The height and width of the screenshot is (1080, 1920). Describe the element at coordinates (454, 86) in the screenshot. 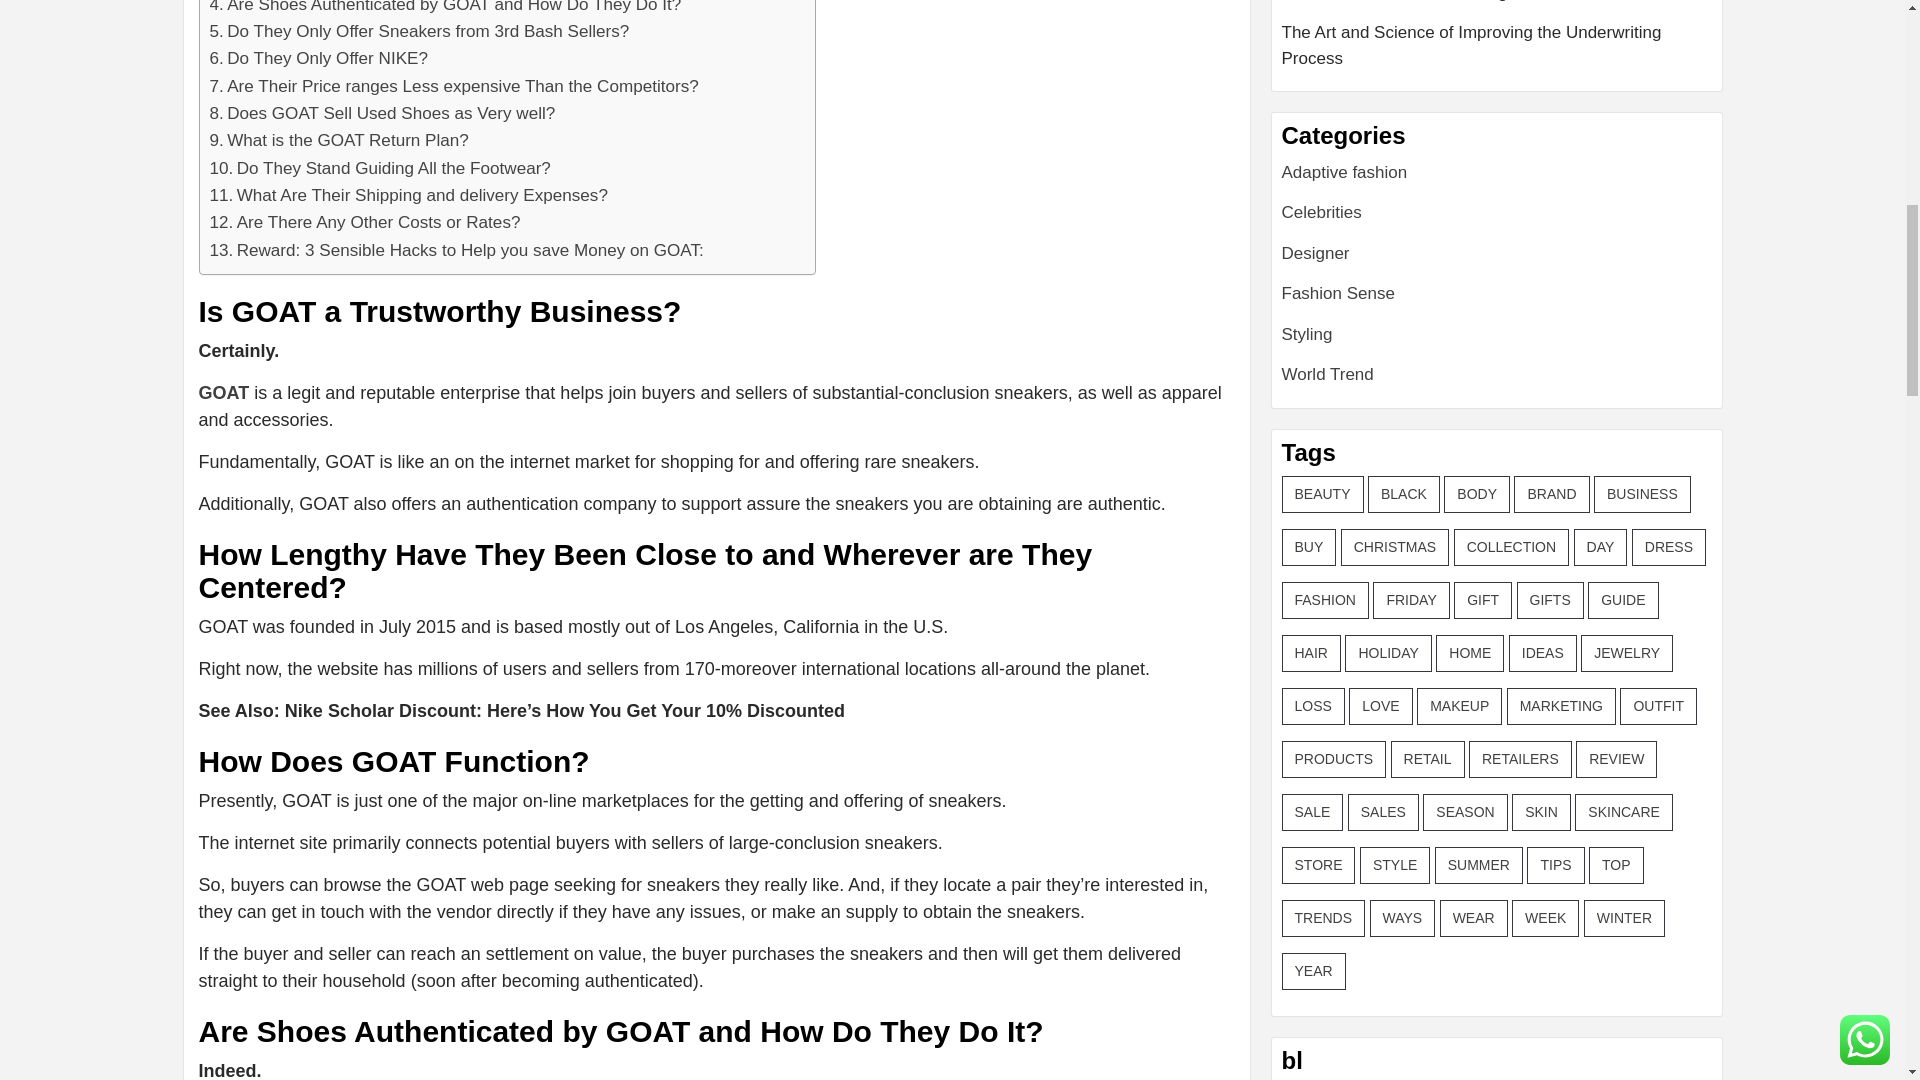

I see `Are Their Price ranges Less expensive Than the Competitors?` at that location.